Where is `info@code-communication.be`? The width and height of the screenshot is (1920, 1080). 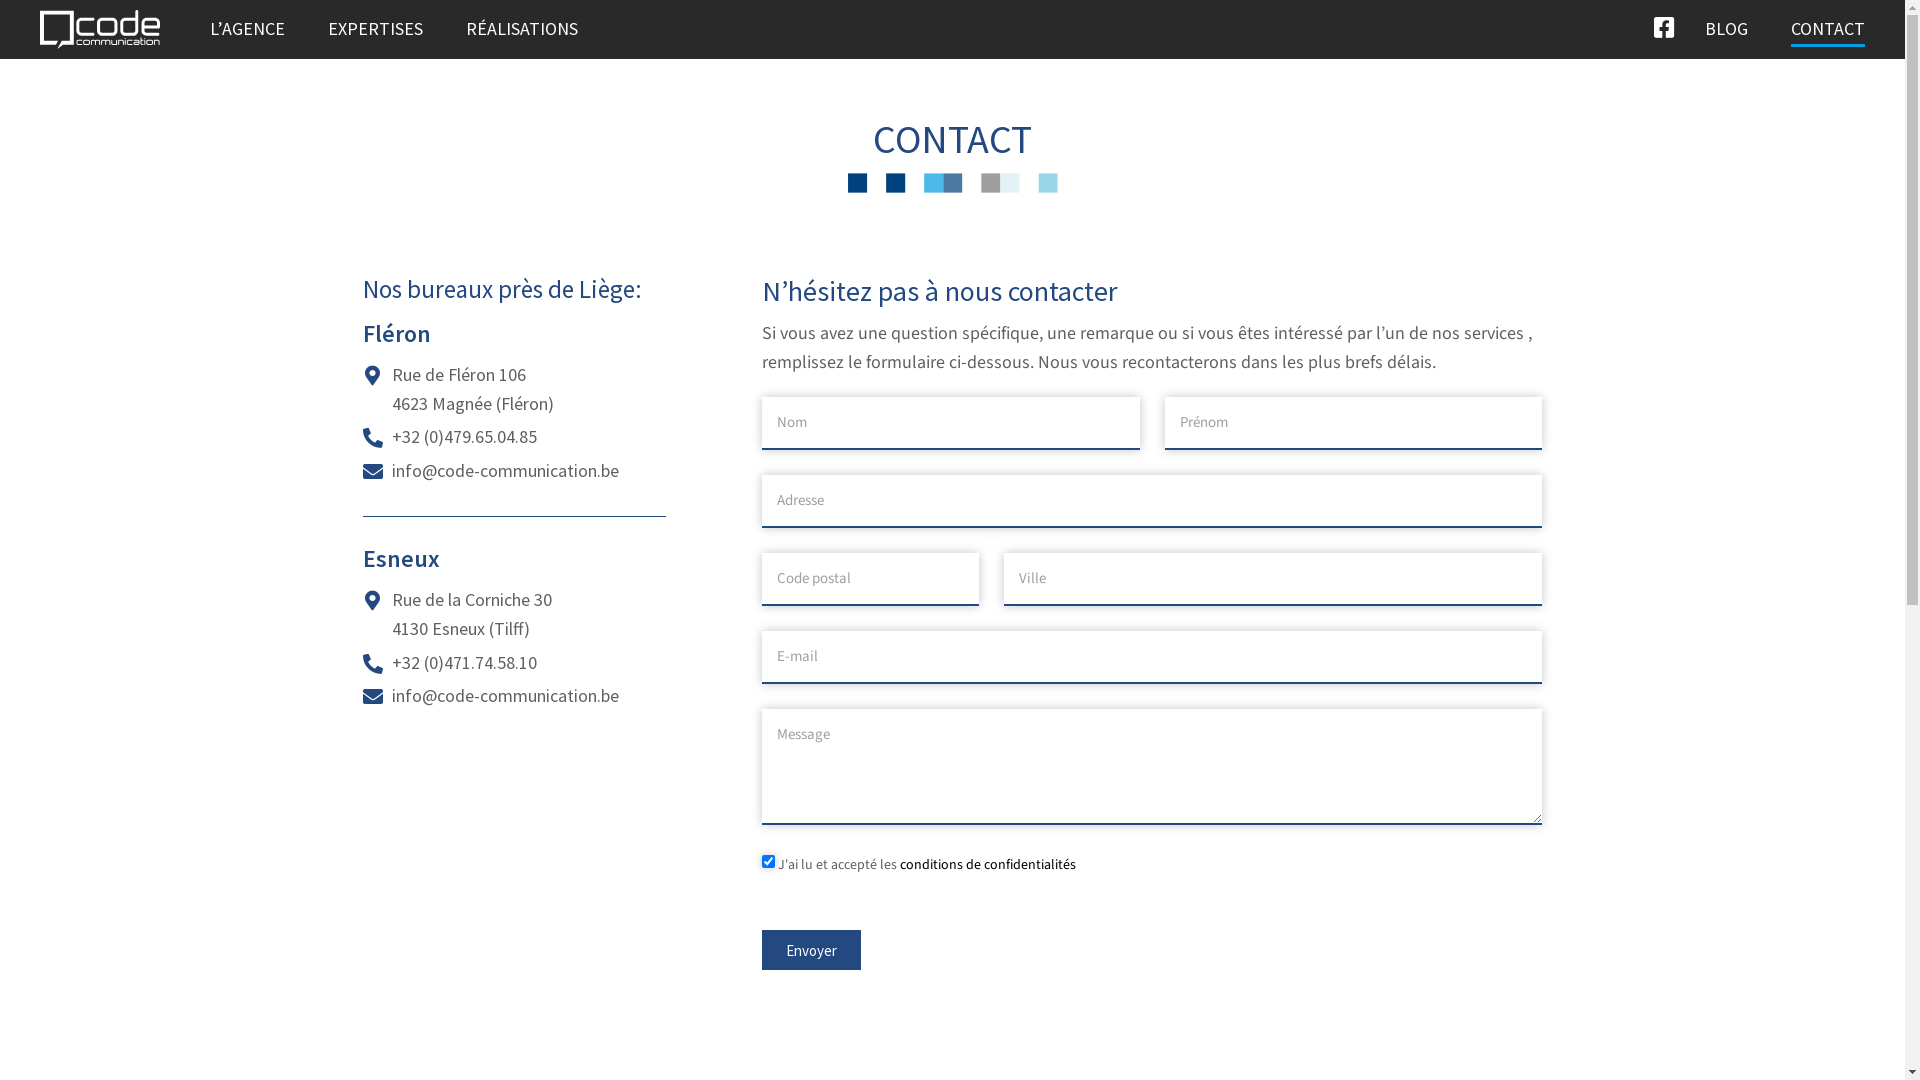 info@code-communication.be is located at coordinates (506, 470).